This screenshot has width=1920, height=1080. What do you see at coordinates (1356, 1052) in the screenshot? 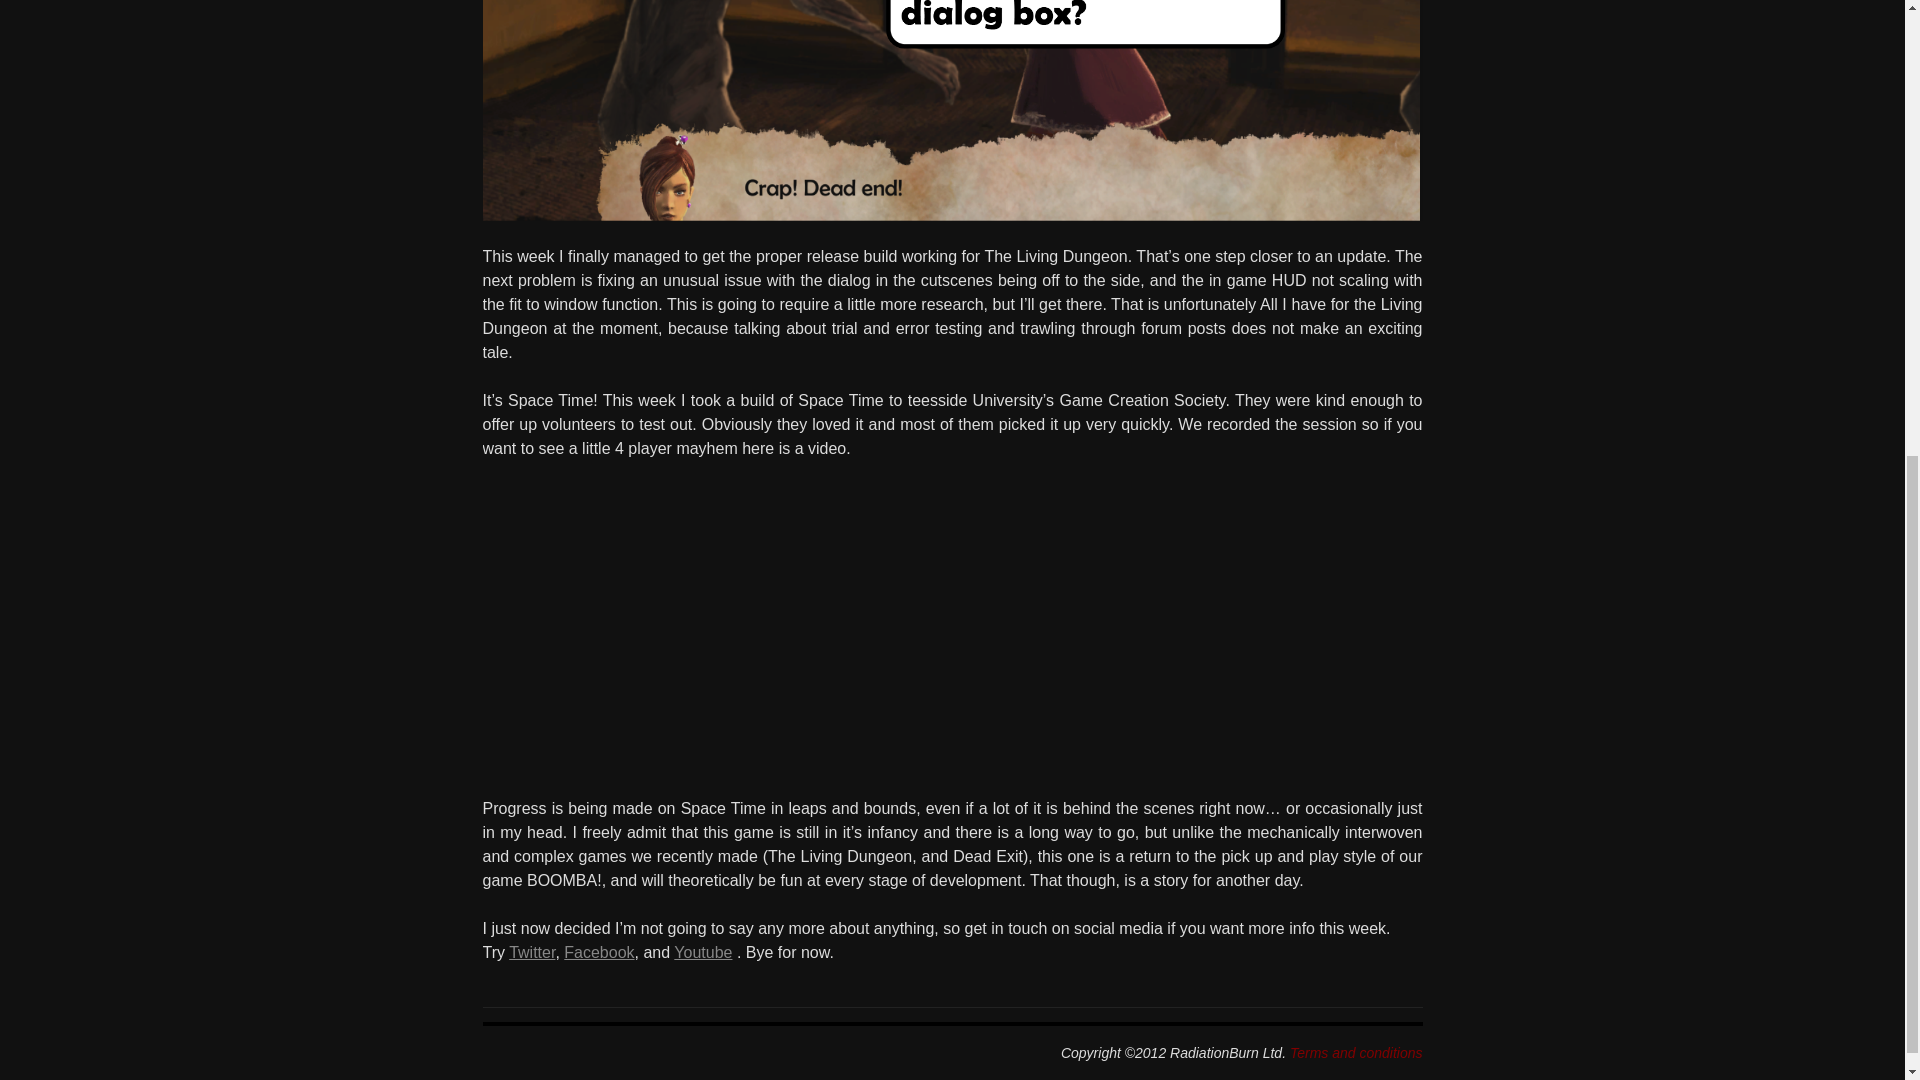
I see `Terms and conditions` at bounding box center [1356, 1052].